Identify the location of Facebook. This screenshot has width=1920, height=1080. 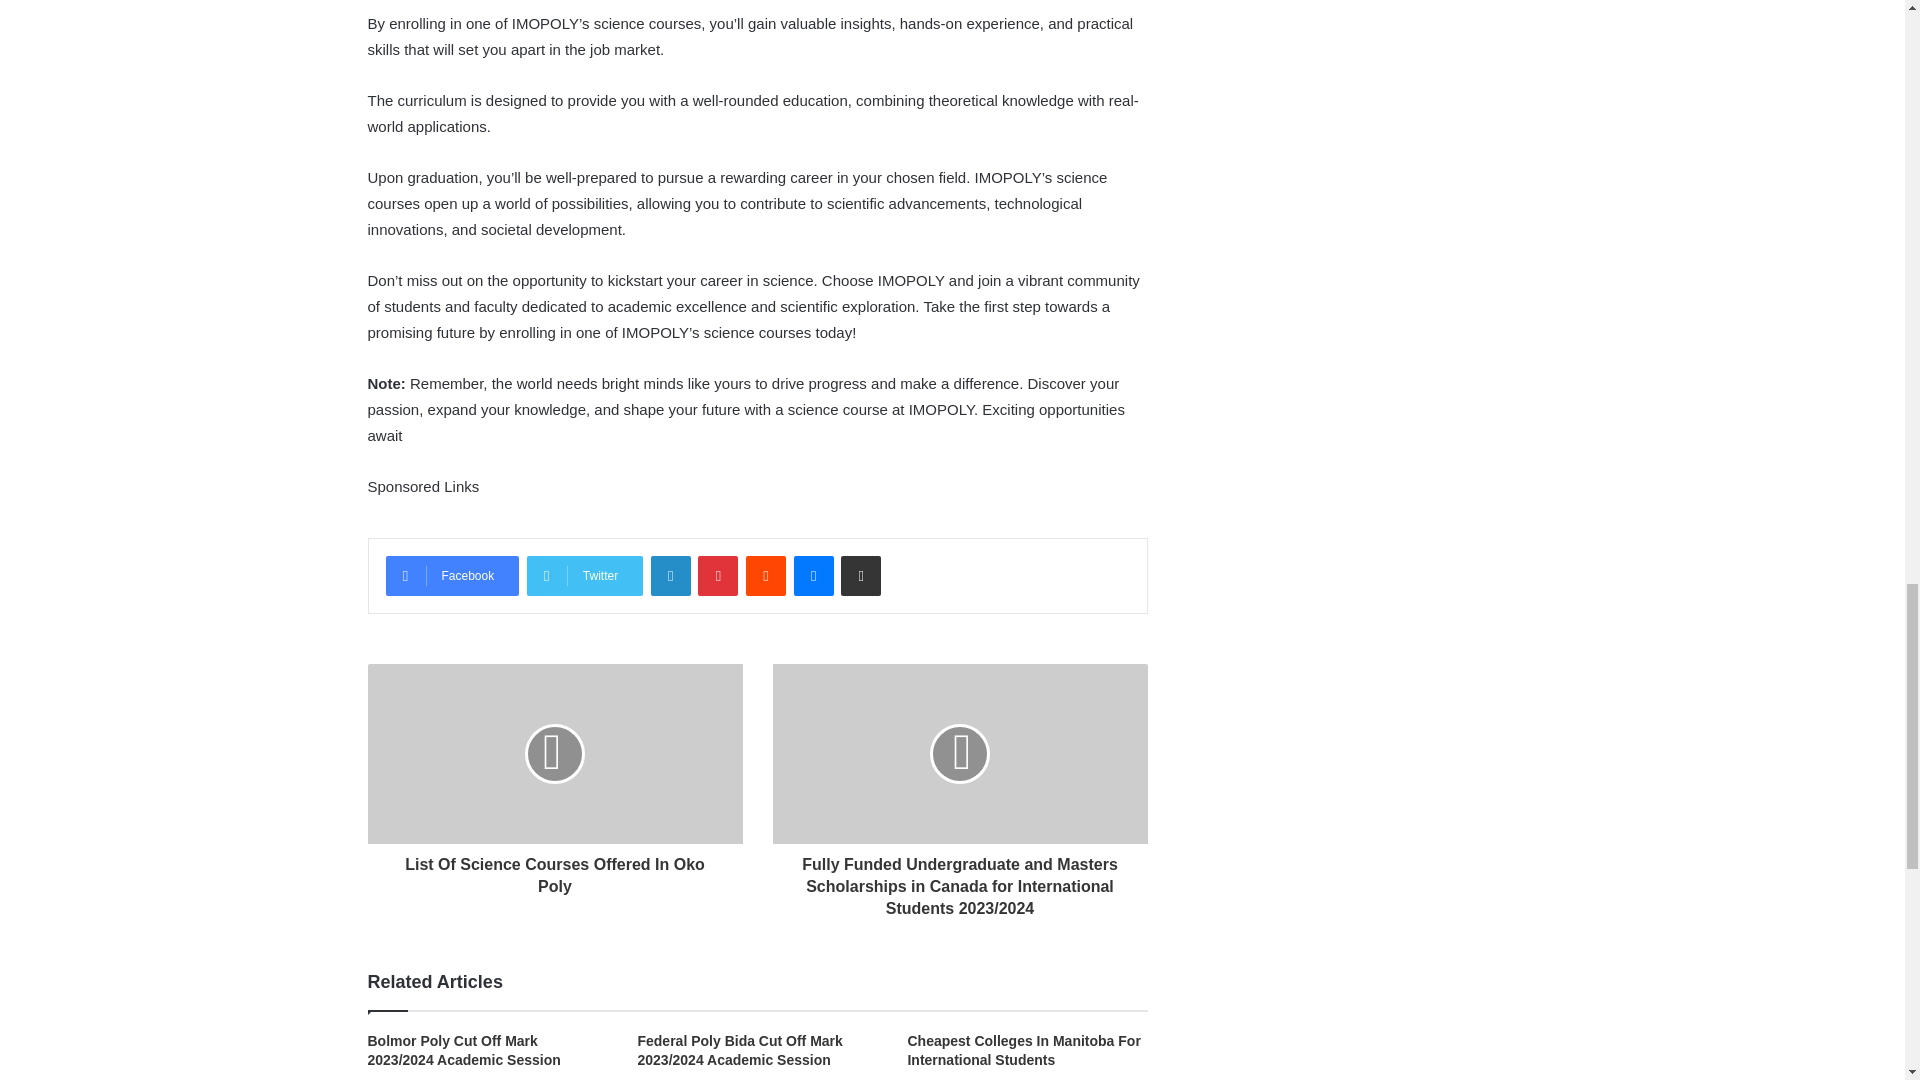
(452, 576).